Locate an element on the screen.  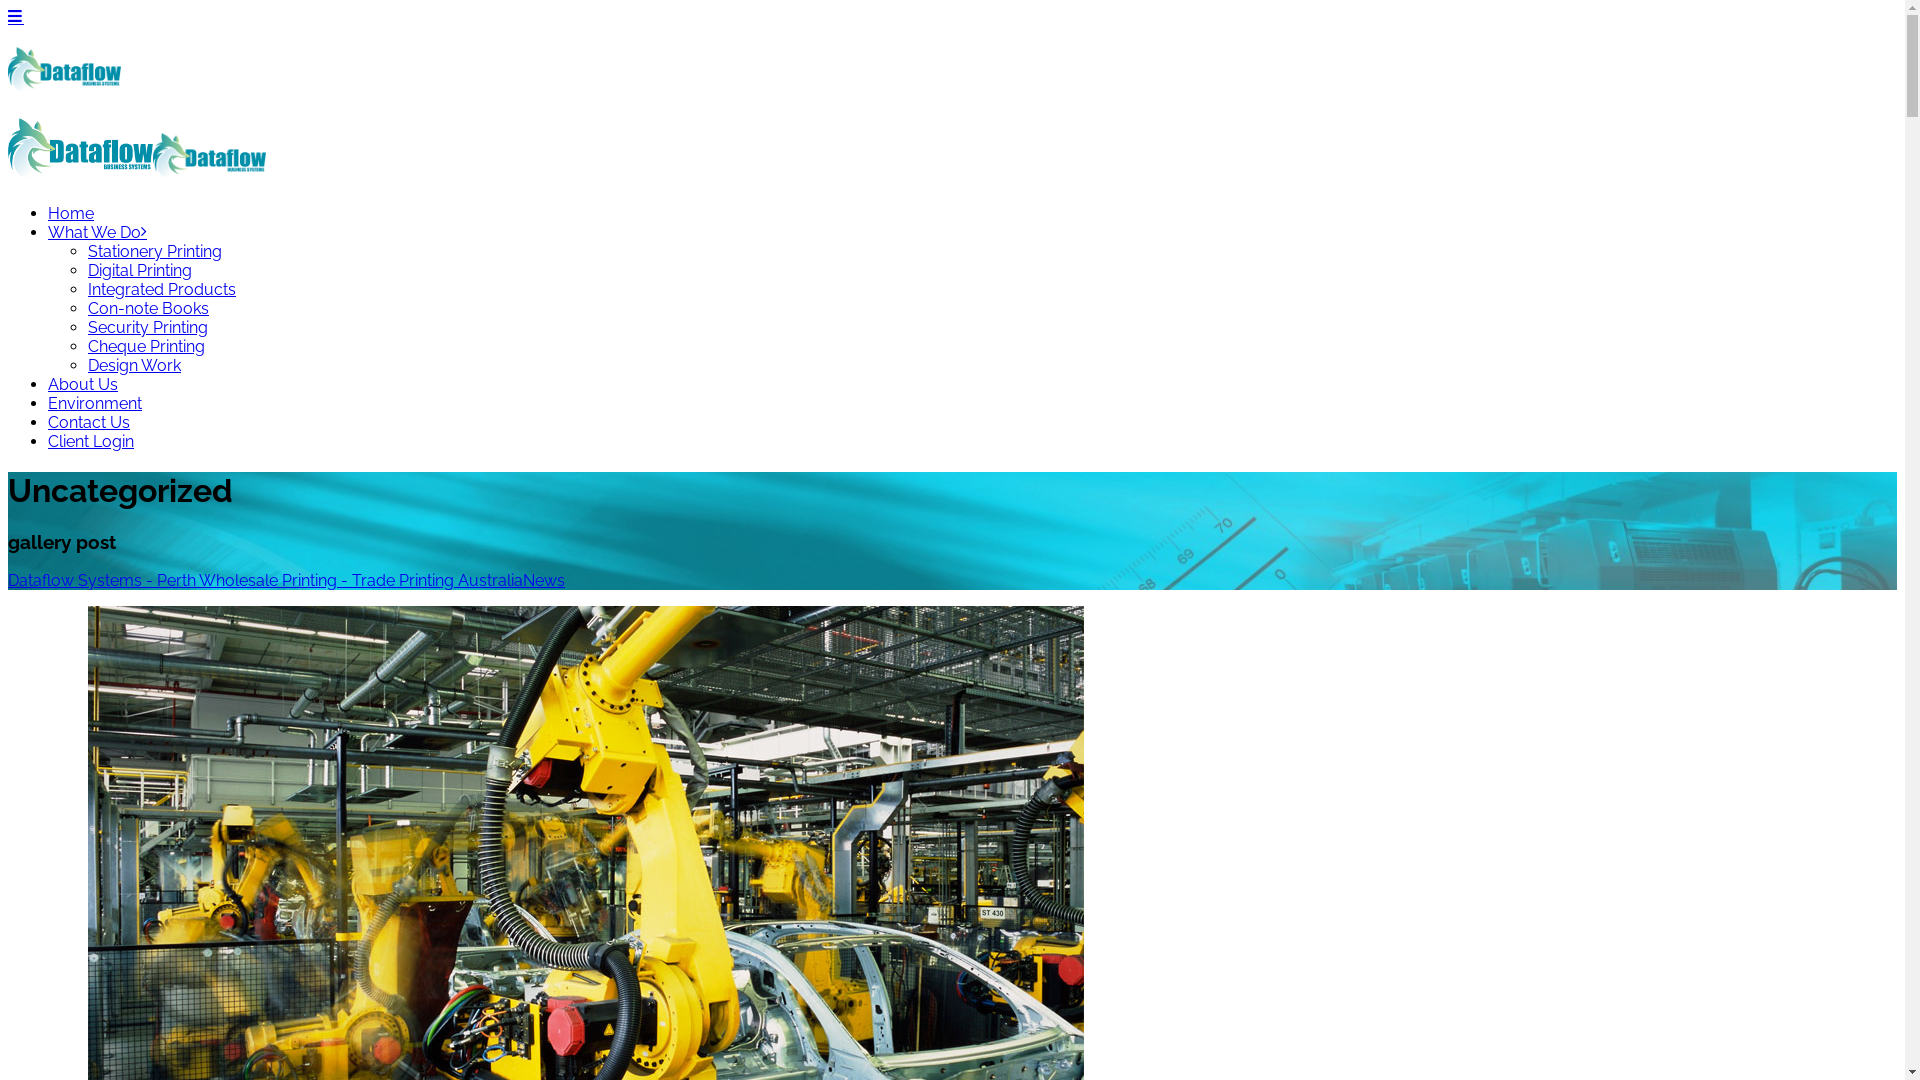
Digital Printing is located at coordinates (992, 270).